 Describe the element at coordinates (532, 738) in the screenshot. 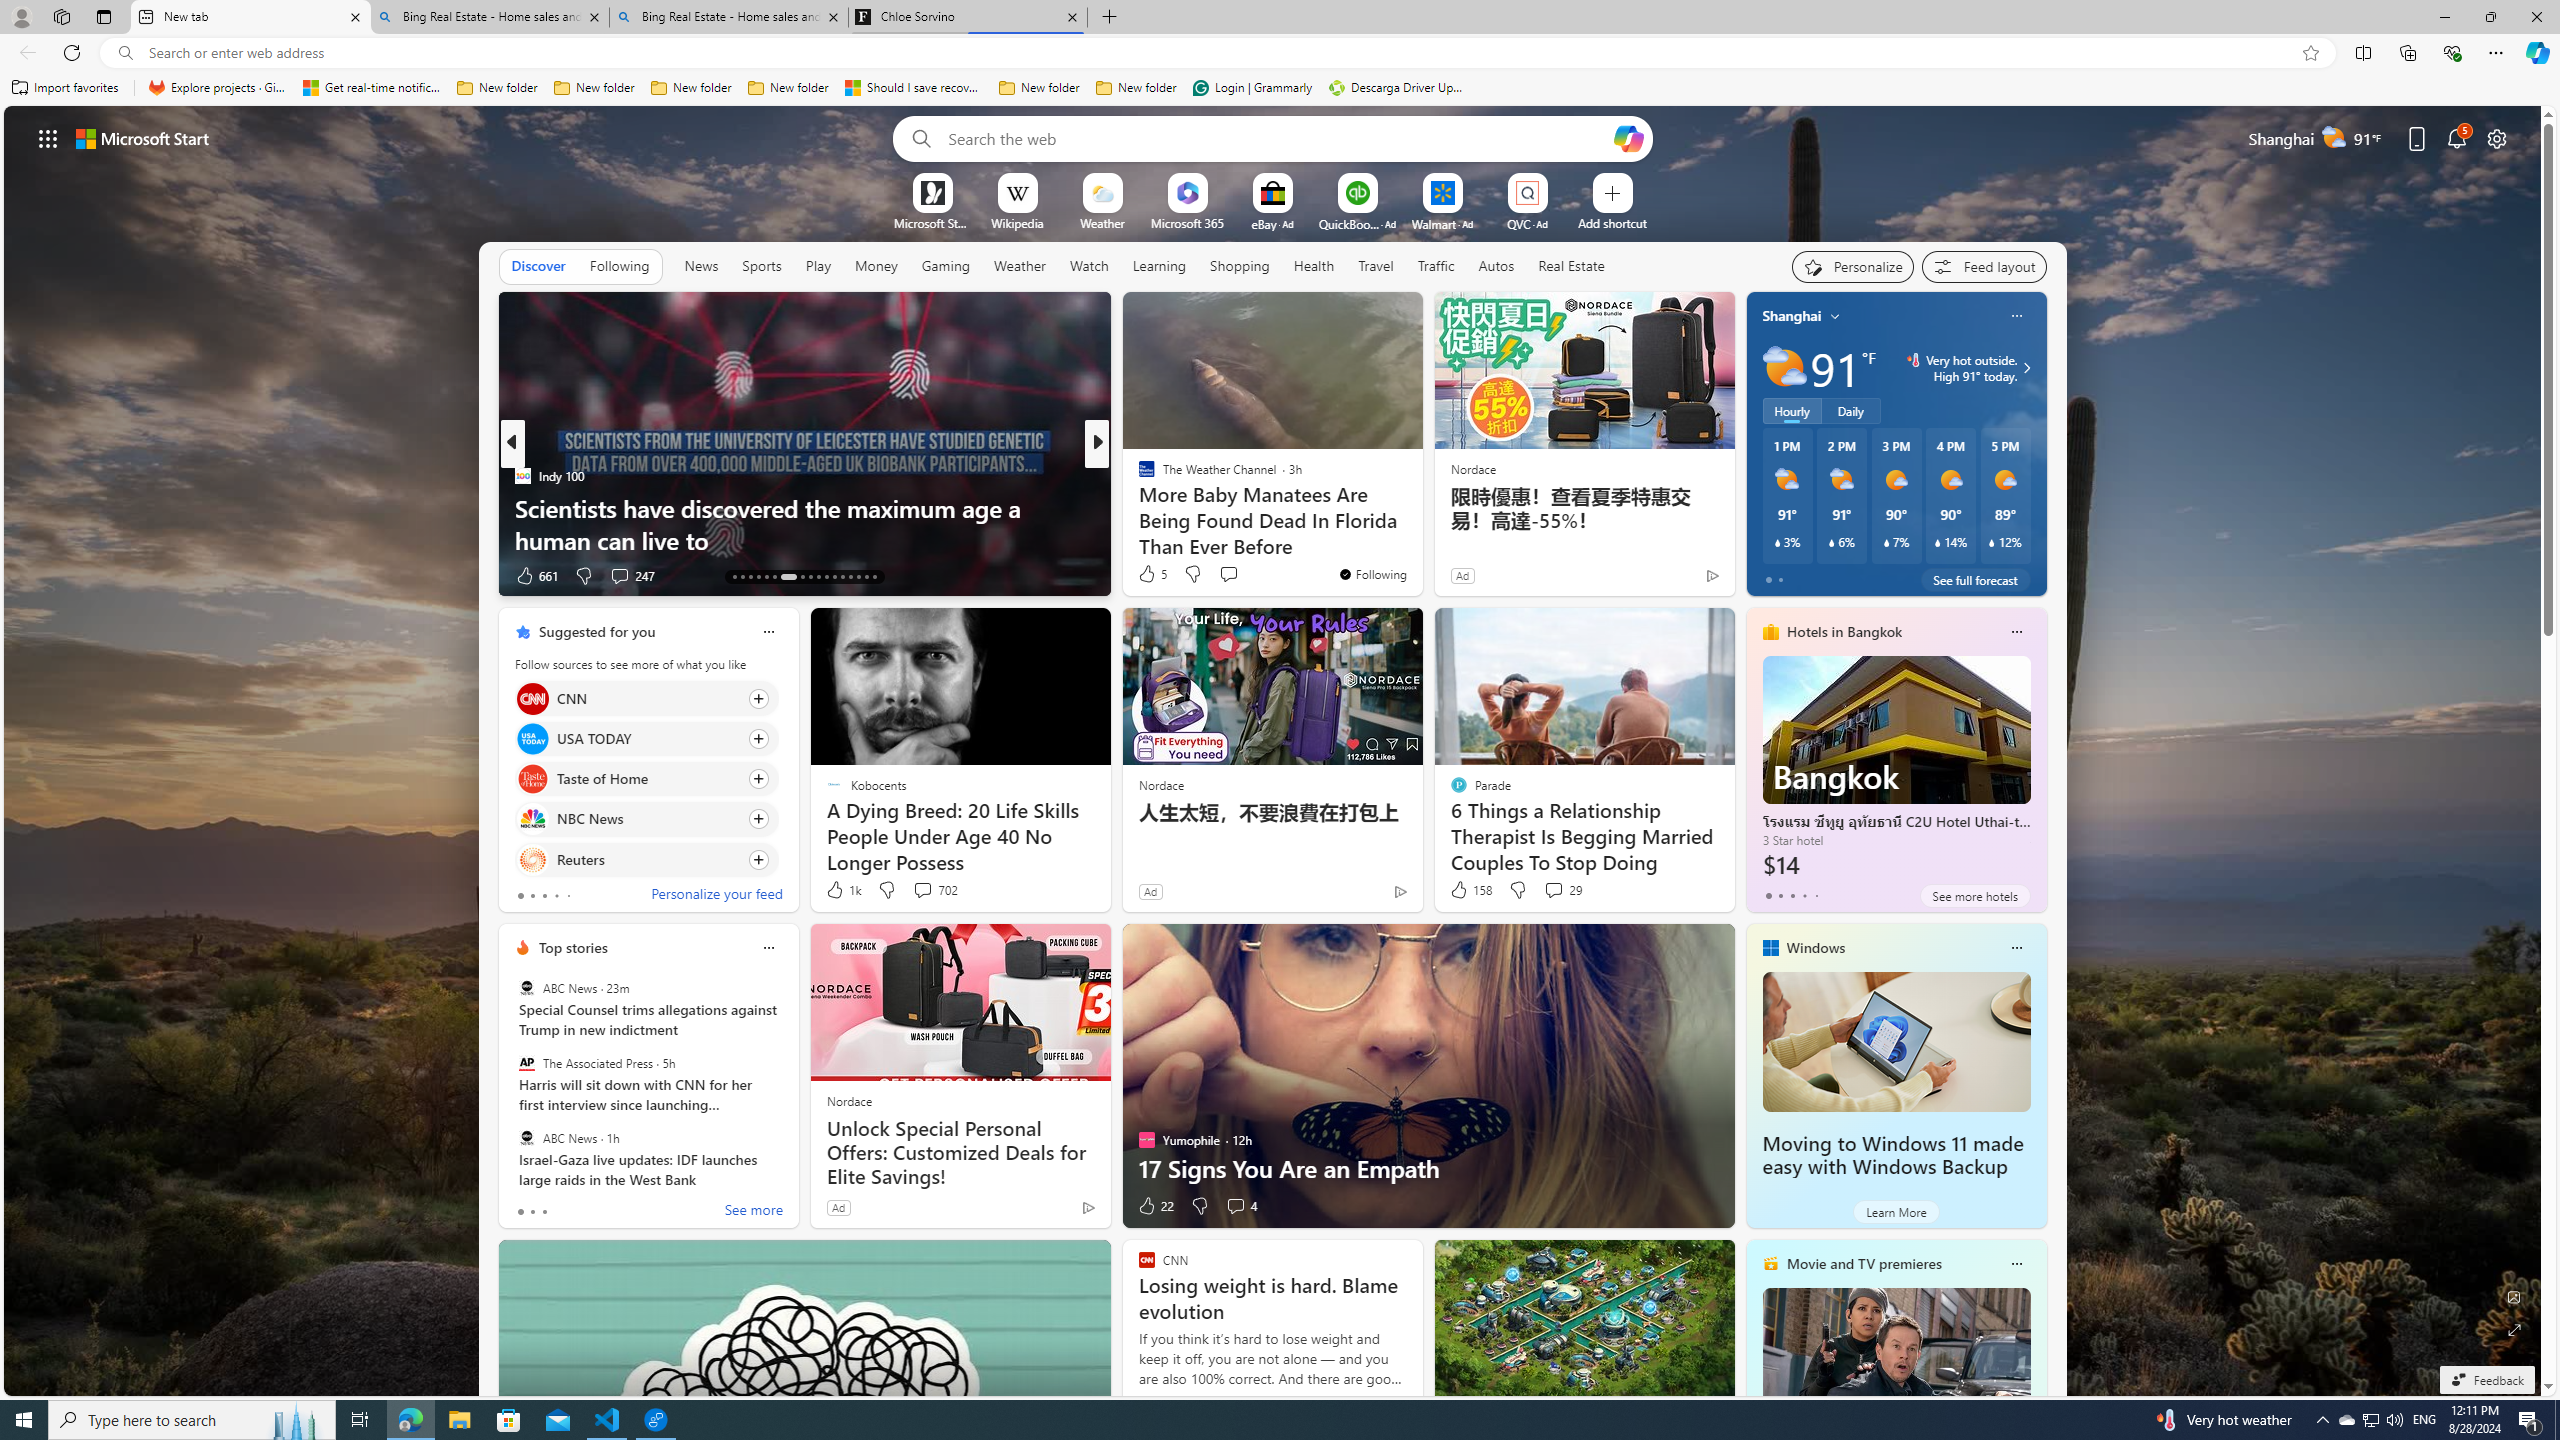

I see `USA TODAY` at that location.